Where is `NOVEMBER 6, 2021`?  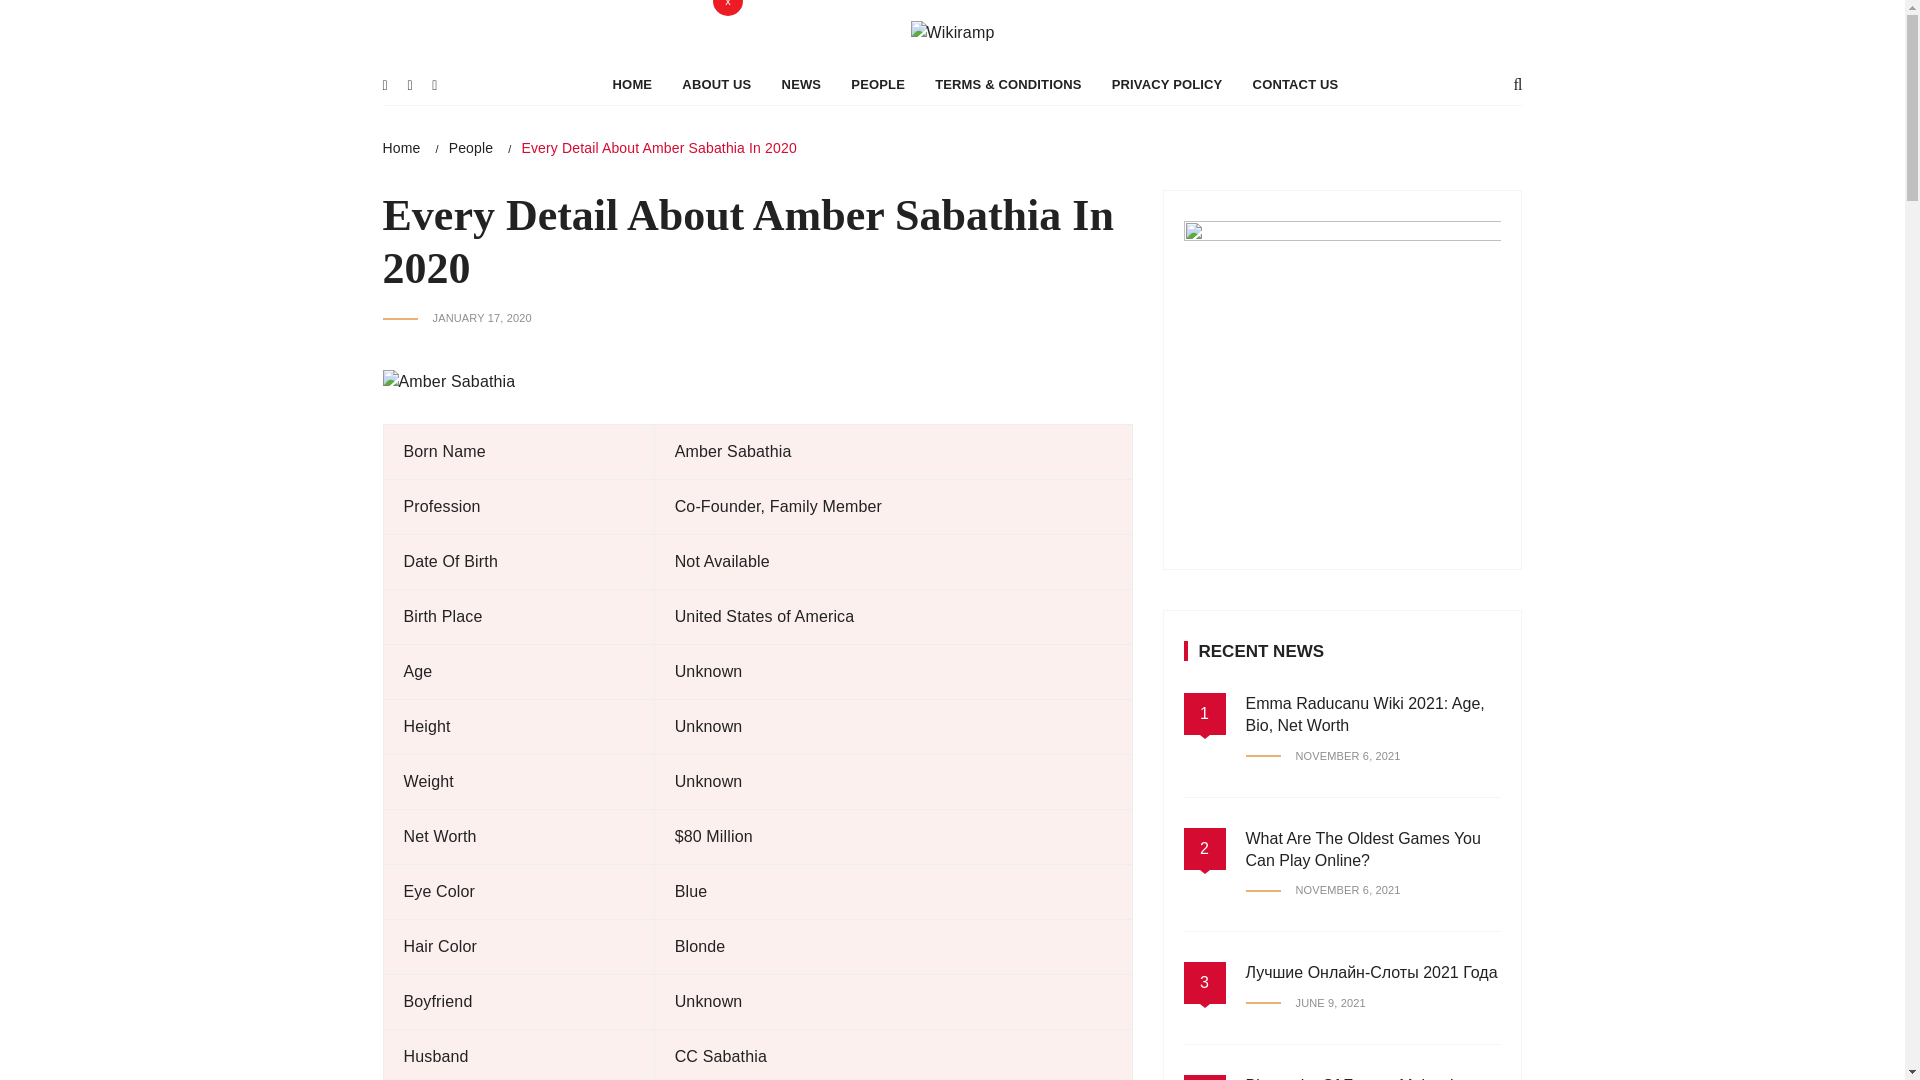 NOVEMBER 6, 2021 is located at coordinates (1324, 756).